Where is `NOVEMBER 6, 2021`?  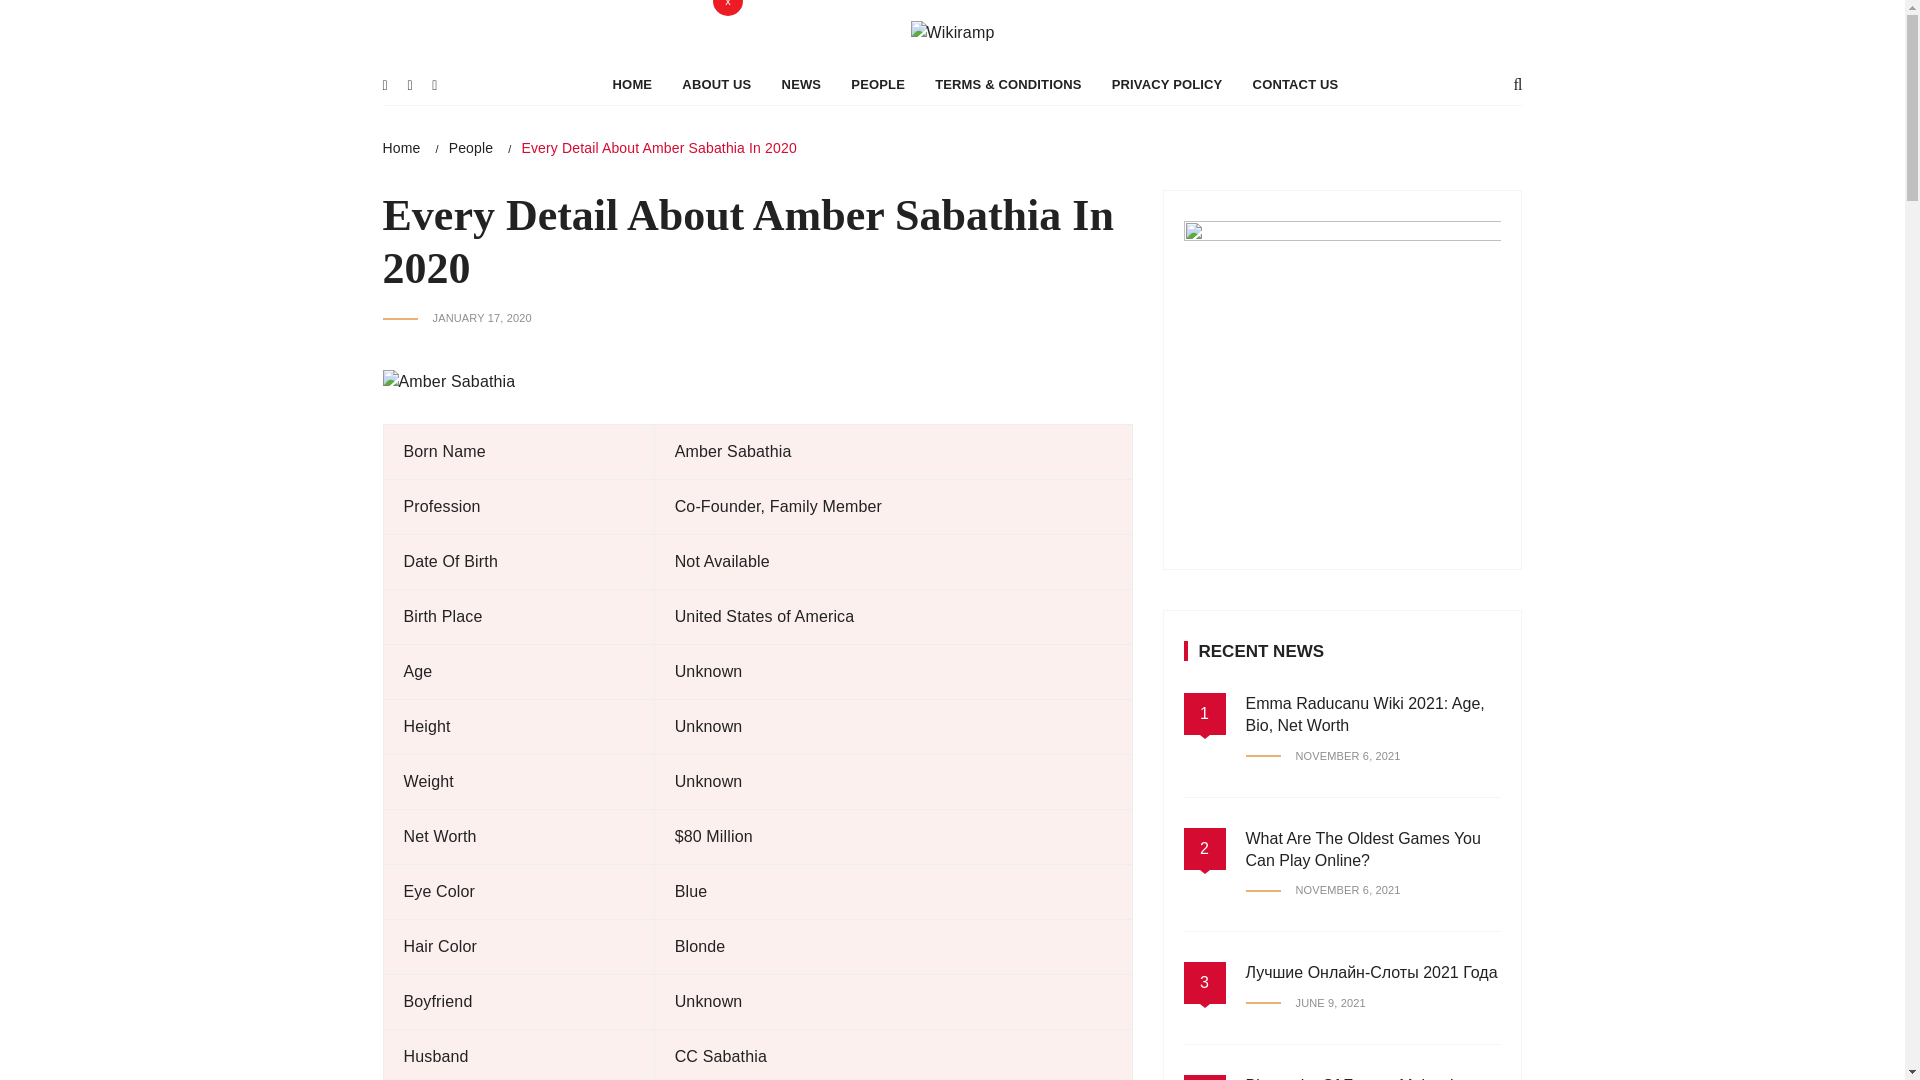 NOVEMBER 6, 2021 is located at coordinates (1324, 756).